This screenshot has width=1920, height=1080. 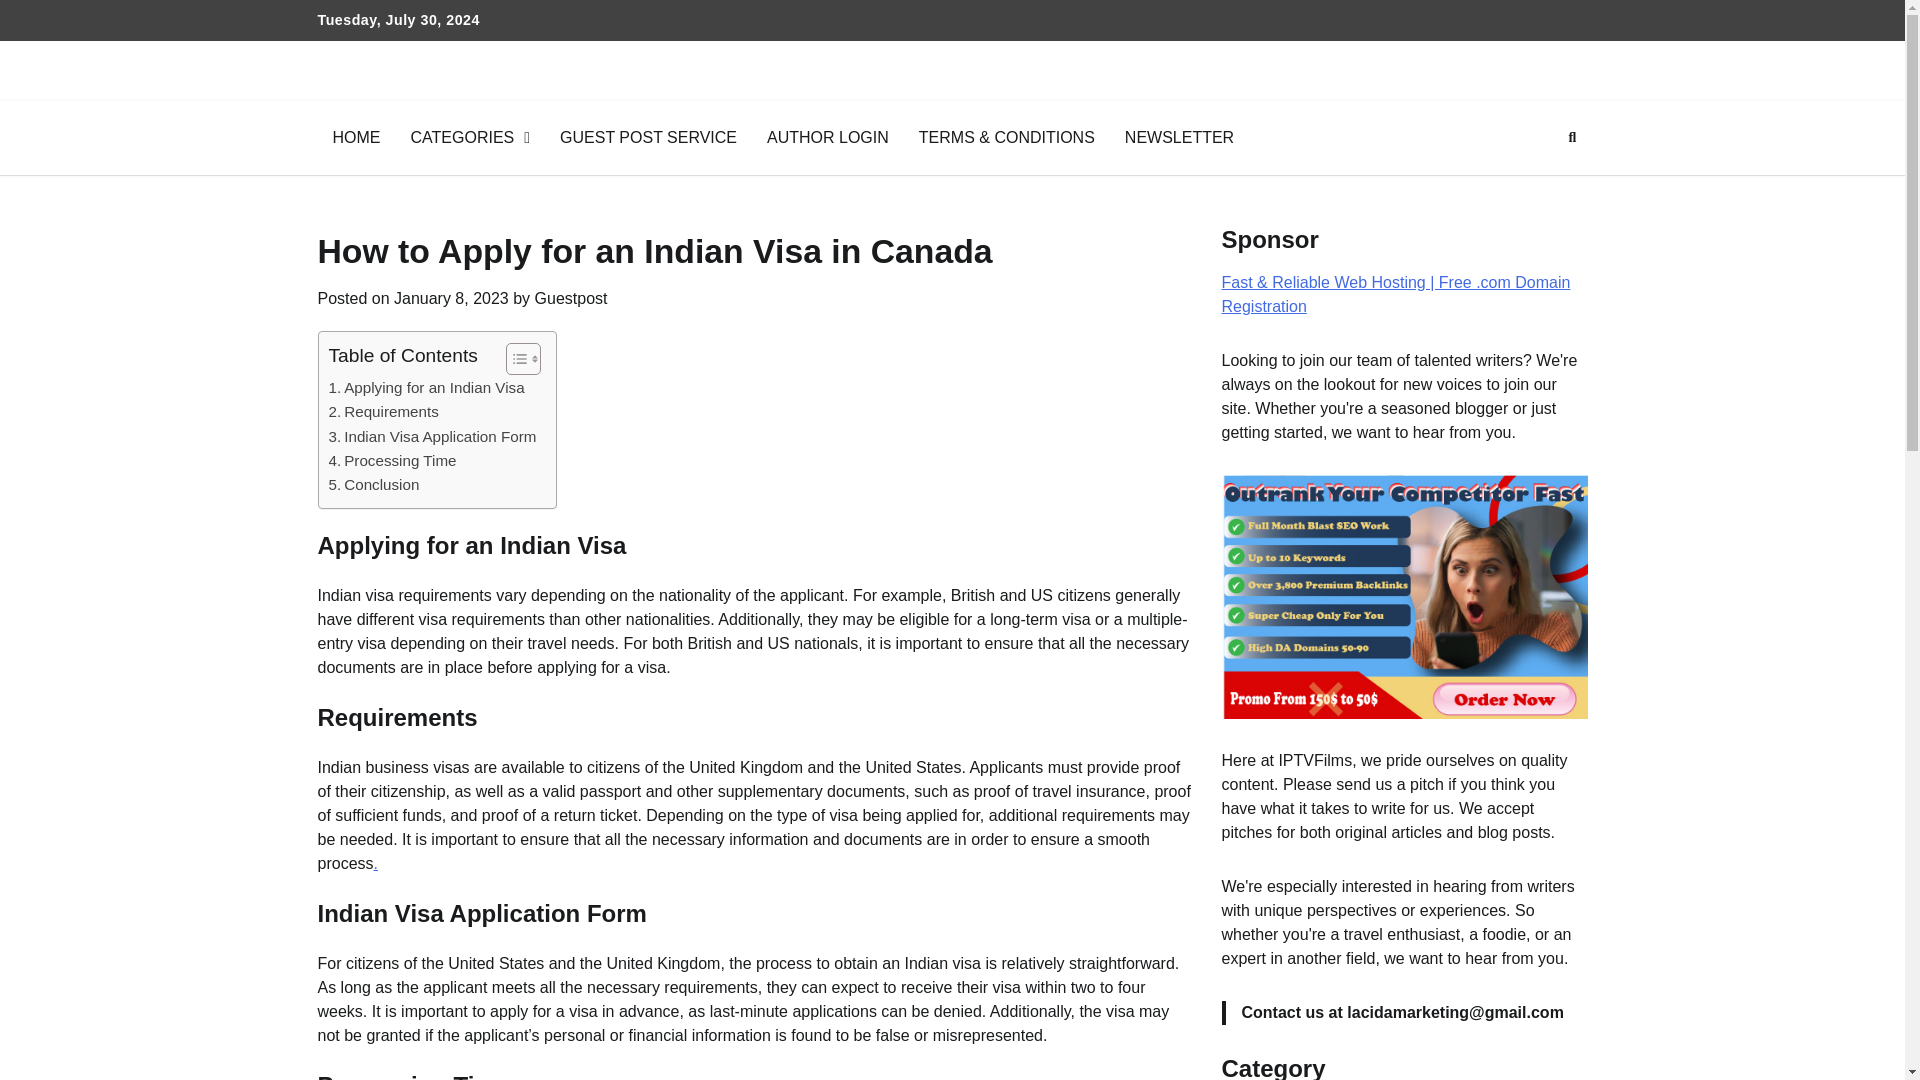 I want to click on Conclusion, so click(x=373, y=484).